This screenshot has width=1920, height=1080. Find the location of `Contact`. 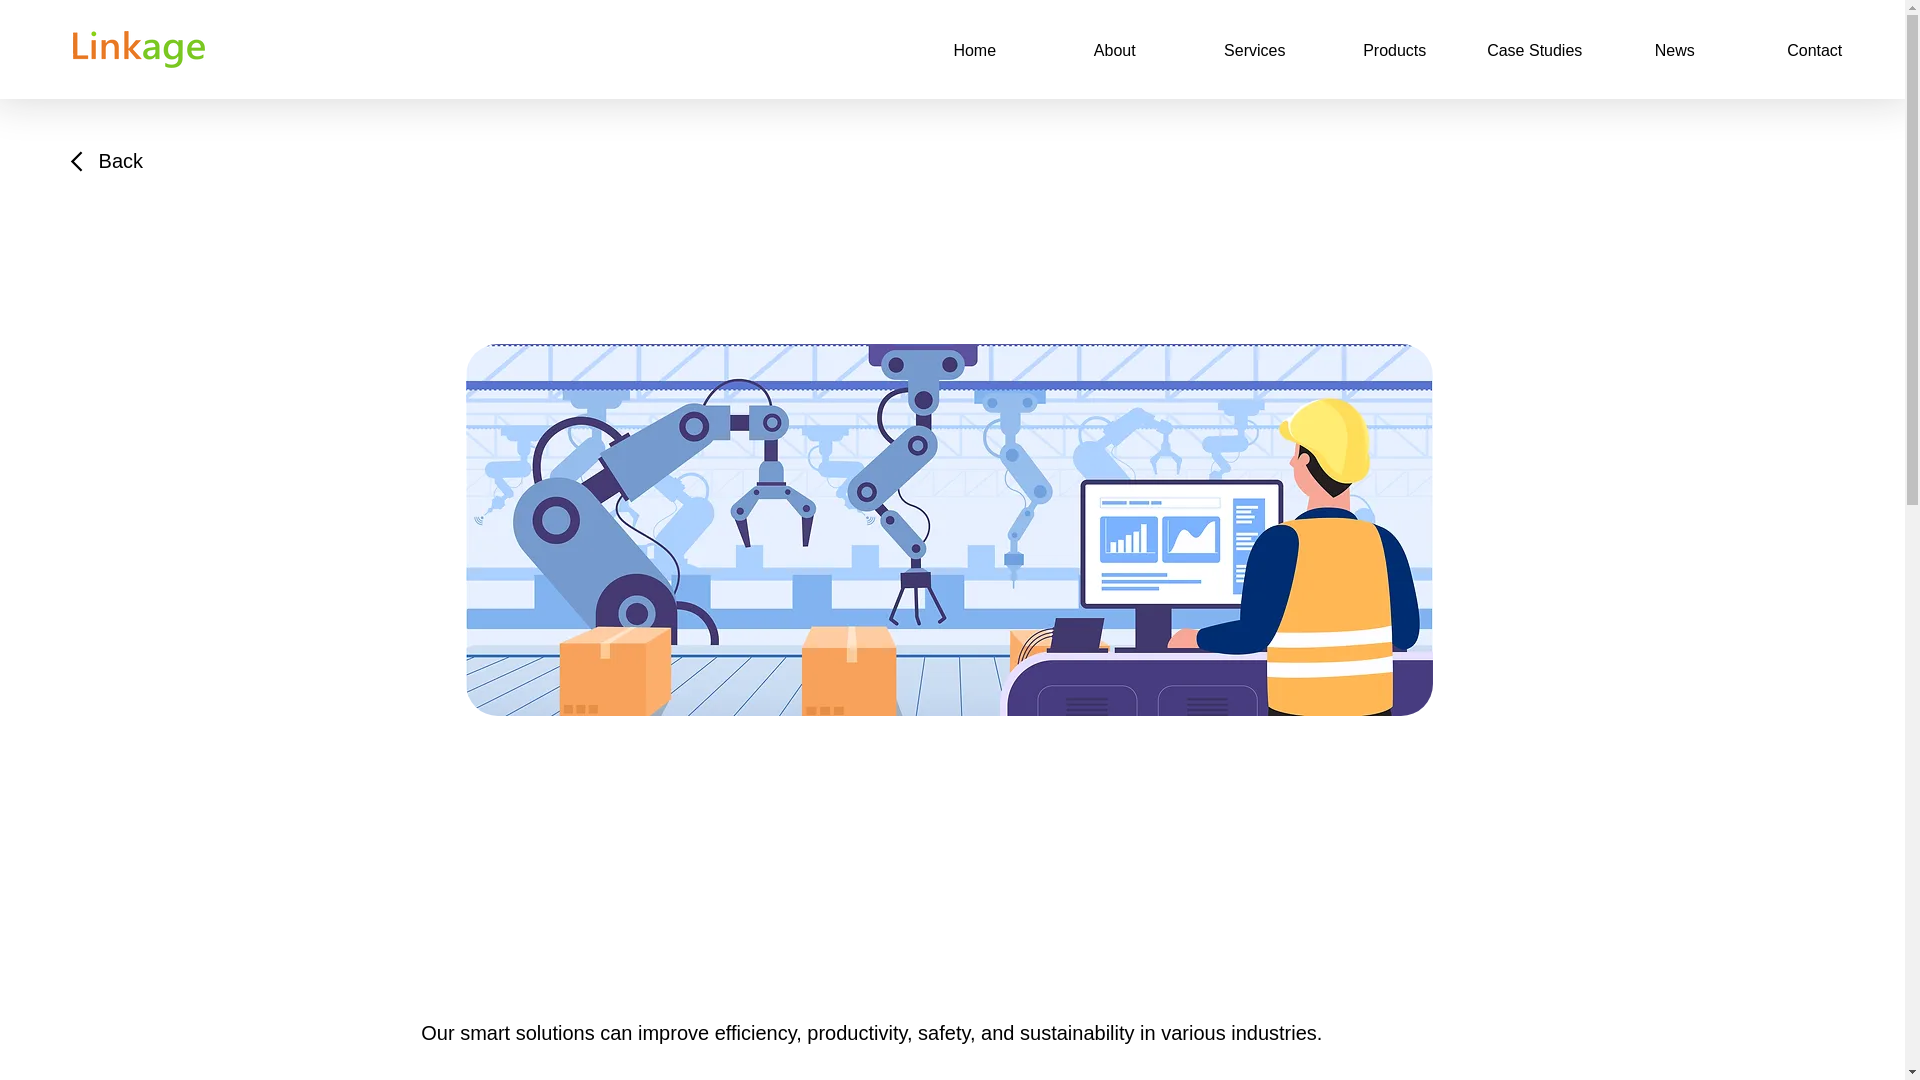

Contact is located at coordinates (1815, 50).